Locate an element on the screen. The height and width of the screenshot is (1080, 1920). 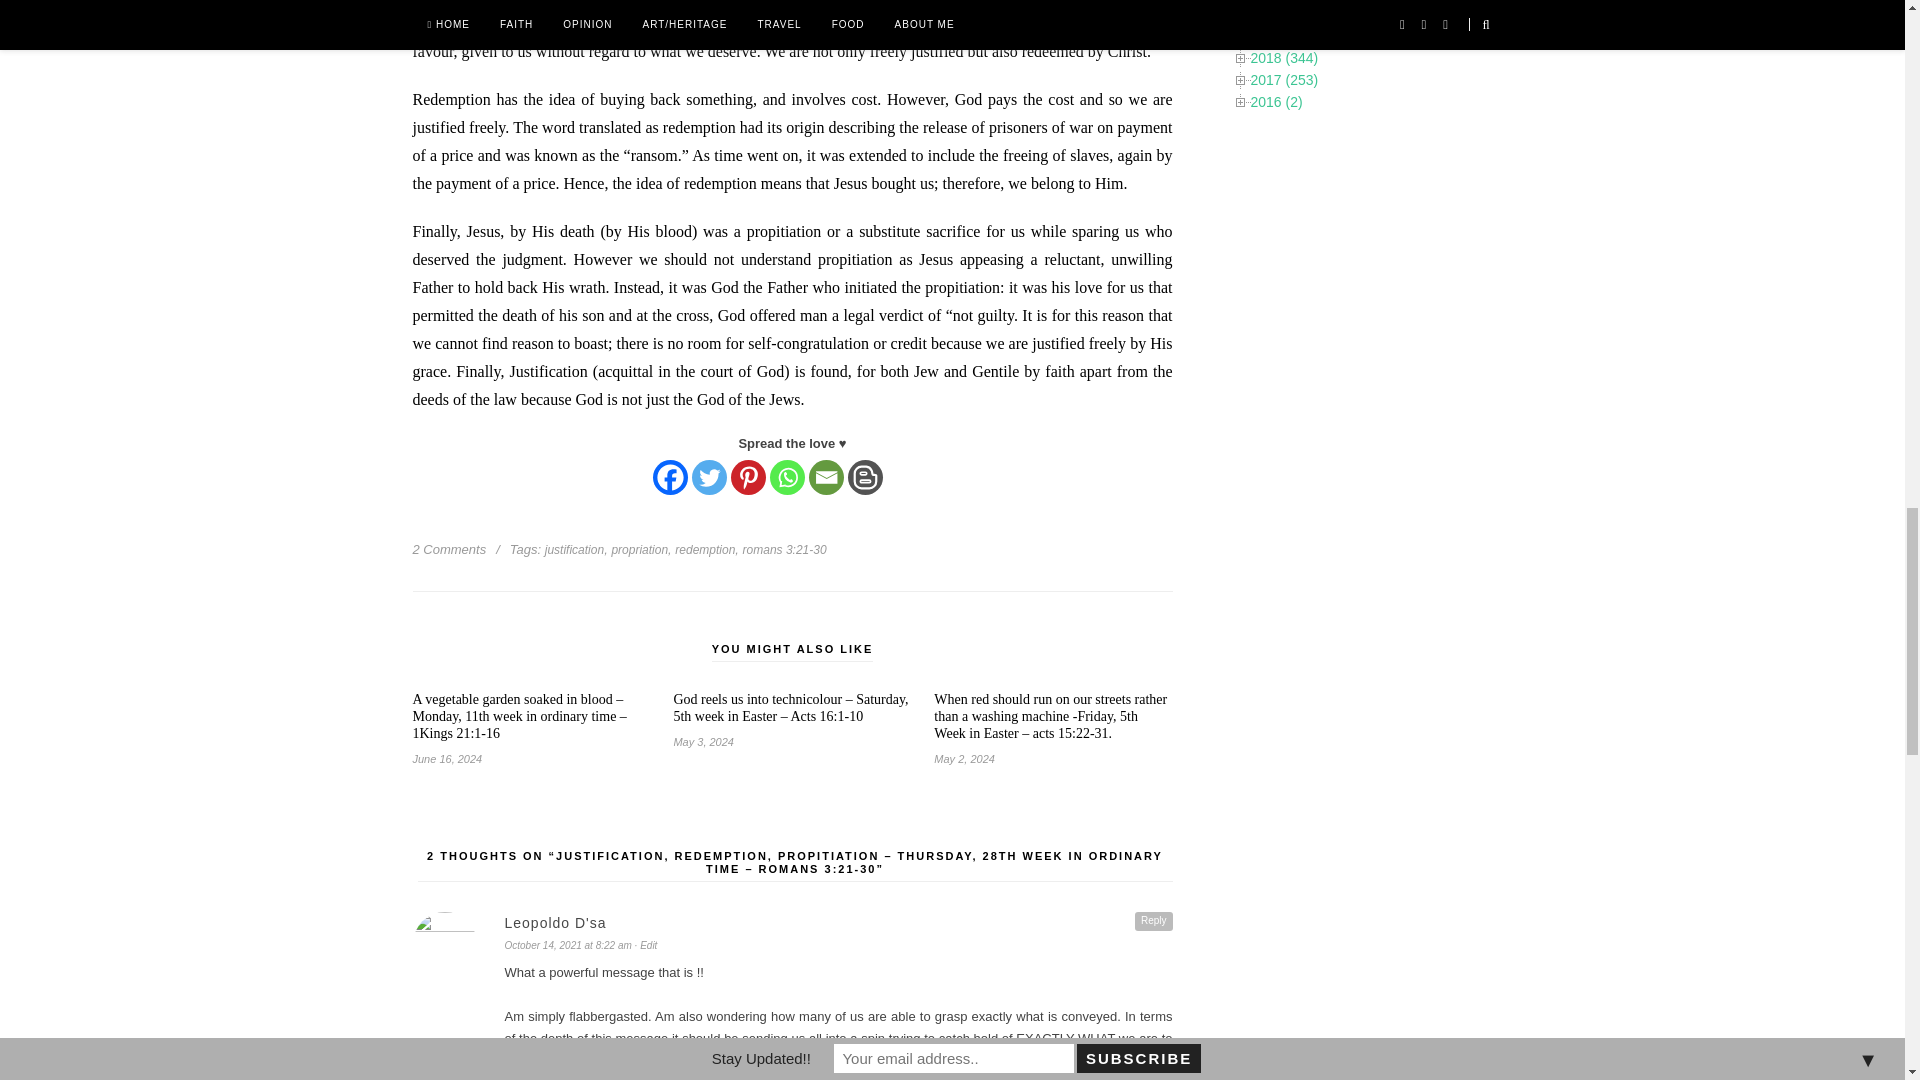
Email is located at coordinates (825, 477).